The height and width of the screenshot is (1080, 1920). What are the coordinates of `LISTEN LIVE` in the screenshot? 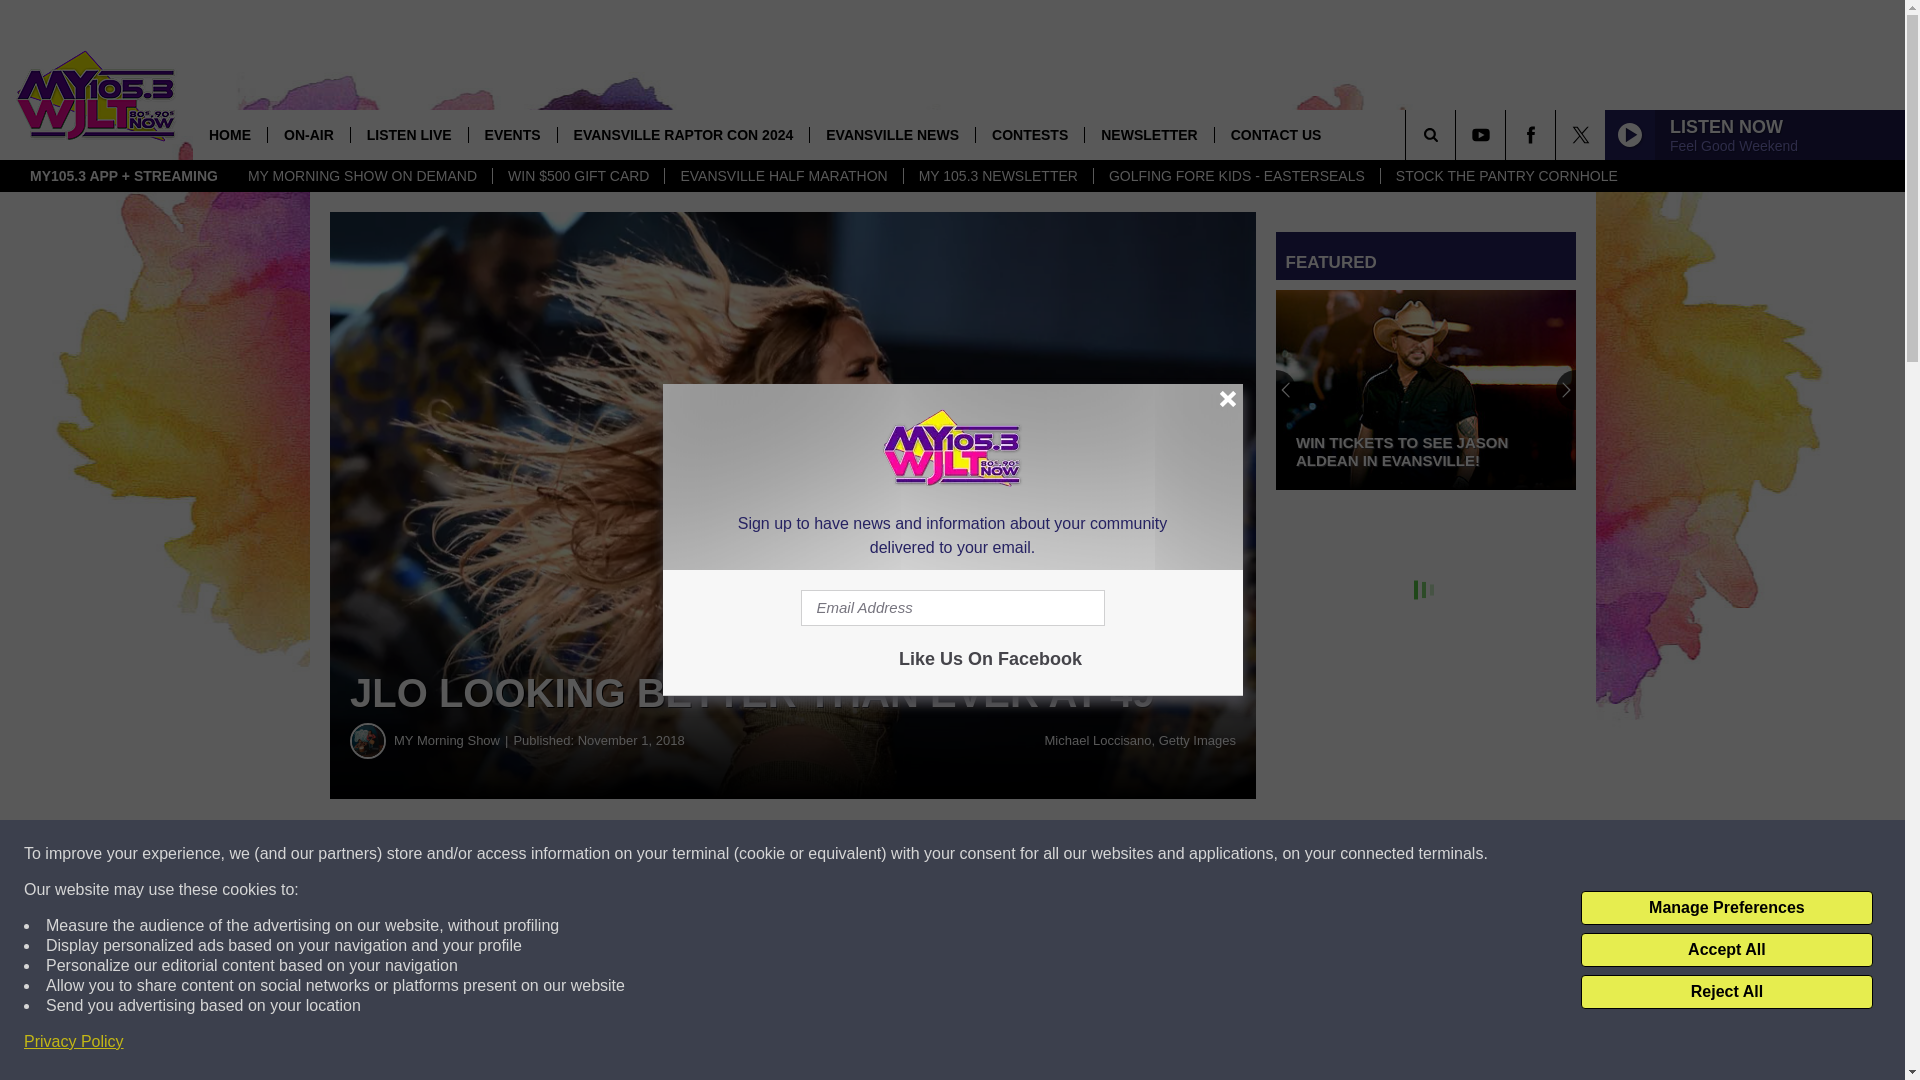 It's located at (408, 134).